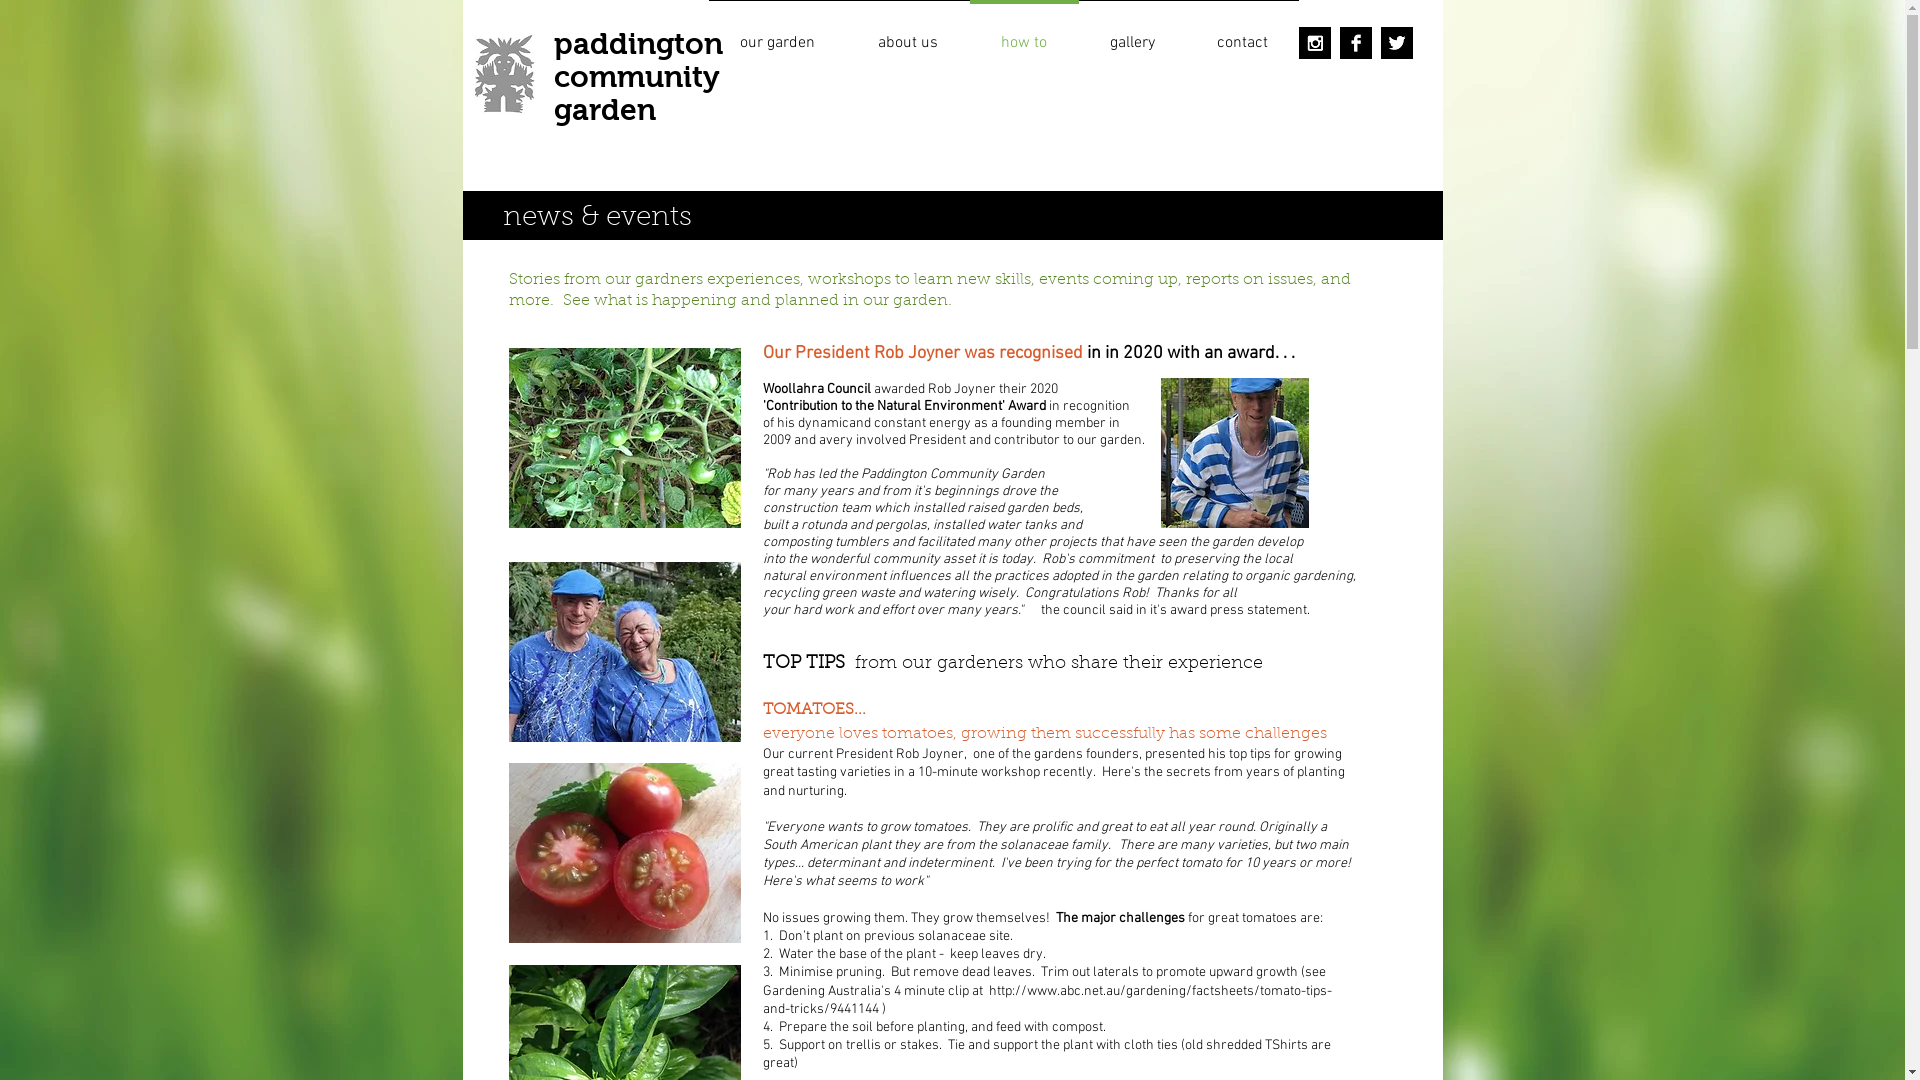 This screenshot has width=1920, height=1080. Describe the element at coordinates (505, 74) in the screenshot. I see `PCG plantman logo_grey.jpg` at that location.